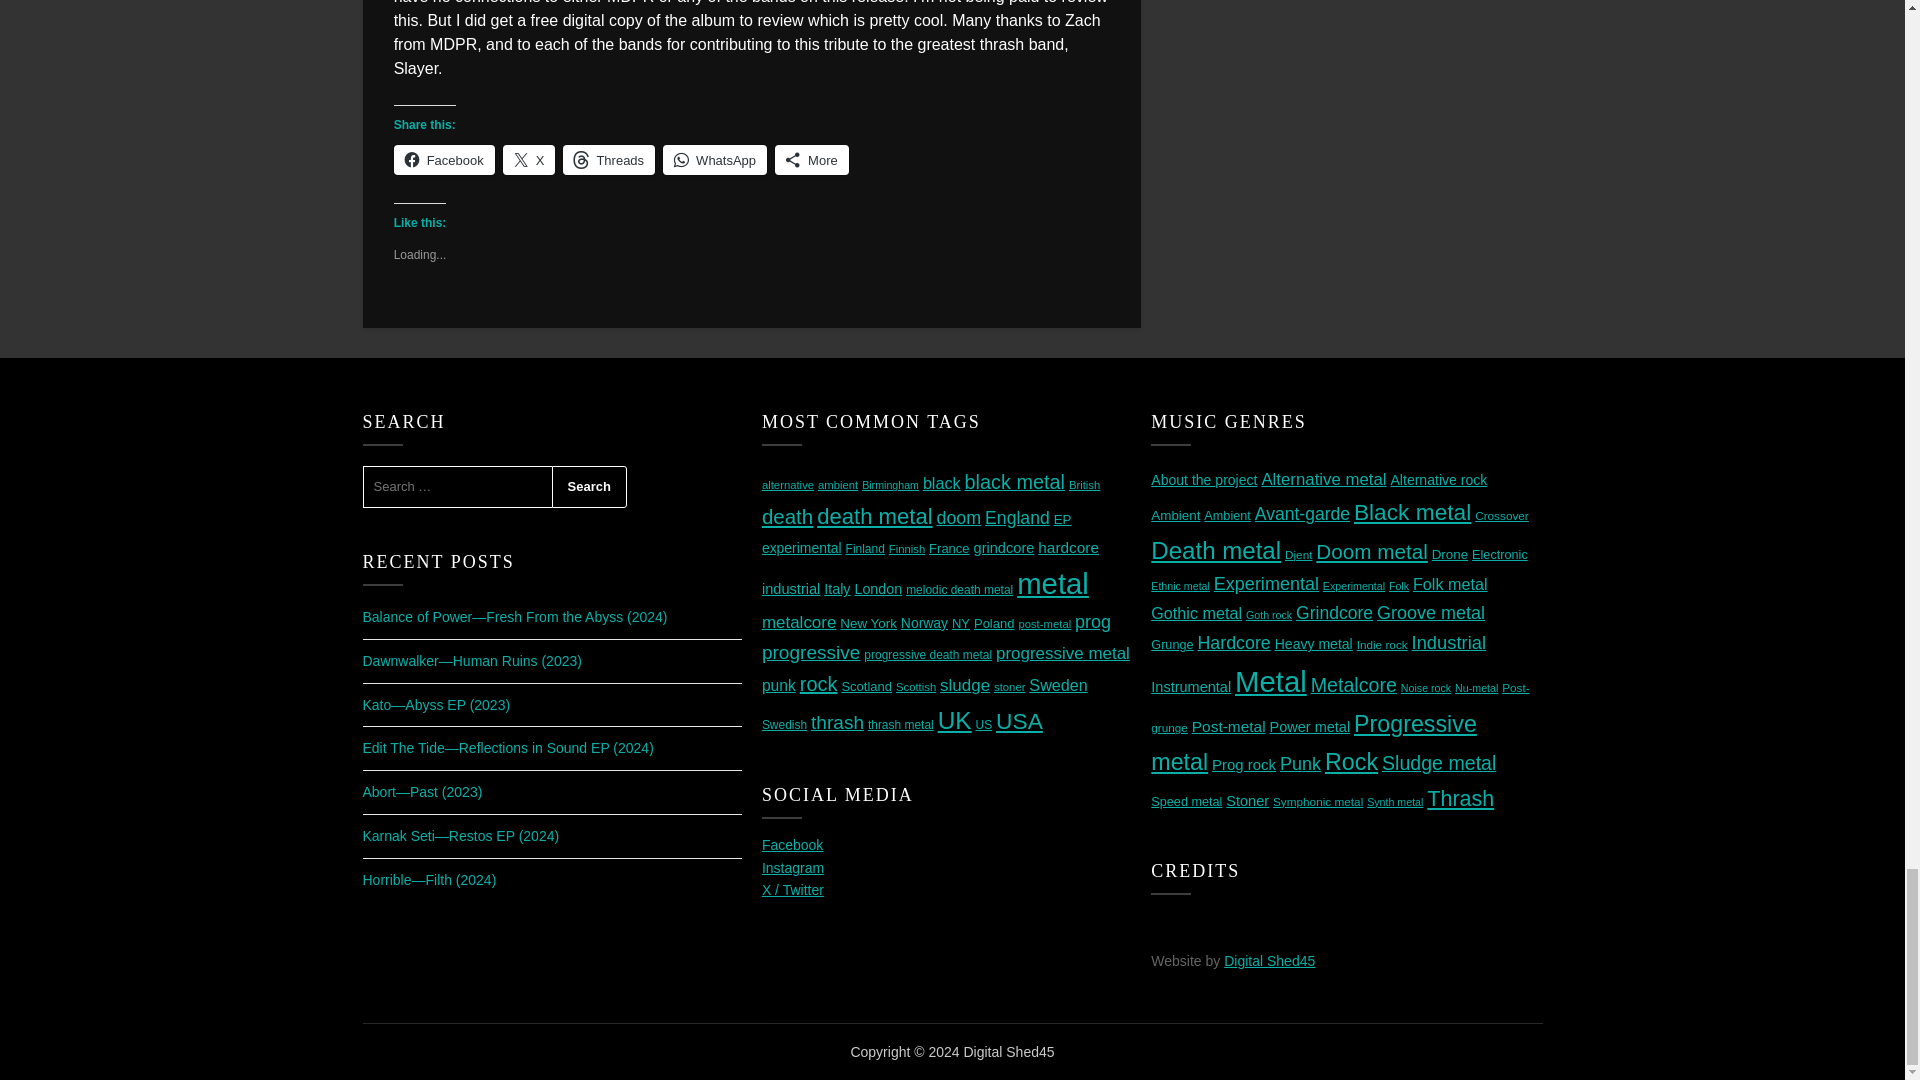 Image resolution: width=1920 pixels, height=1080 pixels. I want to click on X, so click(530, 159).